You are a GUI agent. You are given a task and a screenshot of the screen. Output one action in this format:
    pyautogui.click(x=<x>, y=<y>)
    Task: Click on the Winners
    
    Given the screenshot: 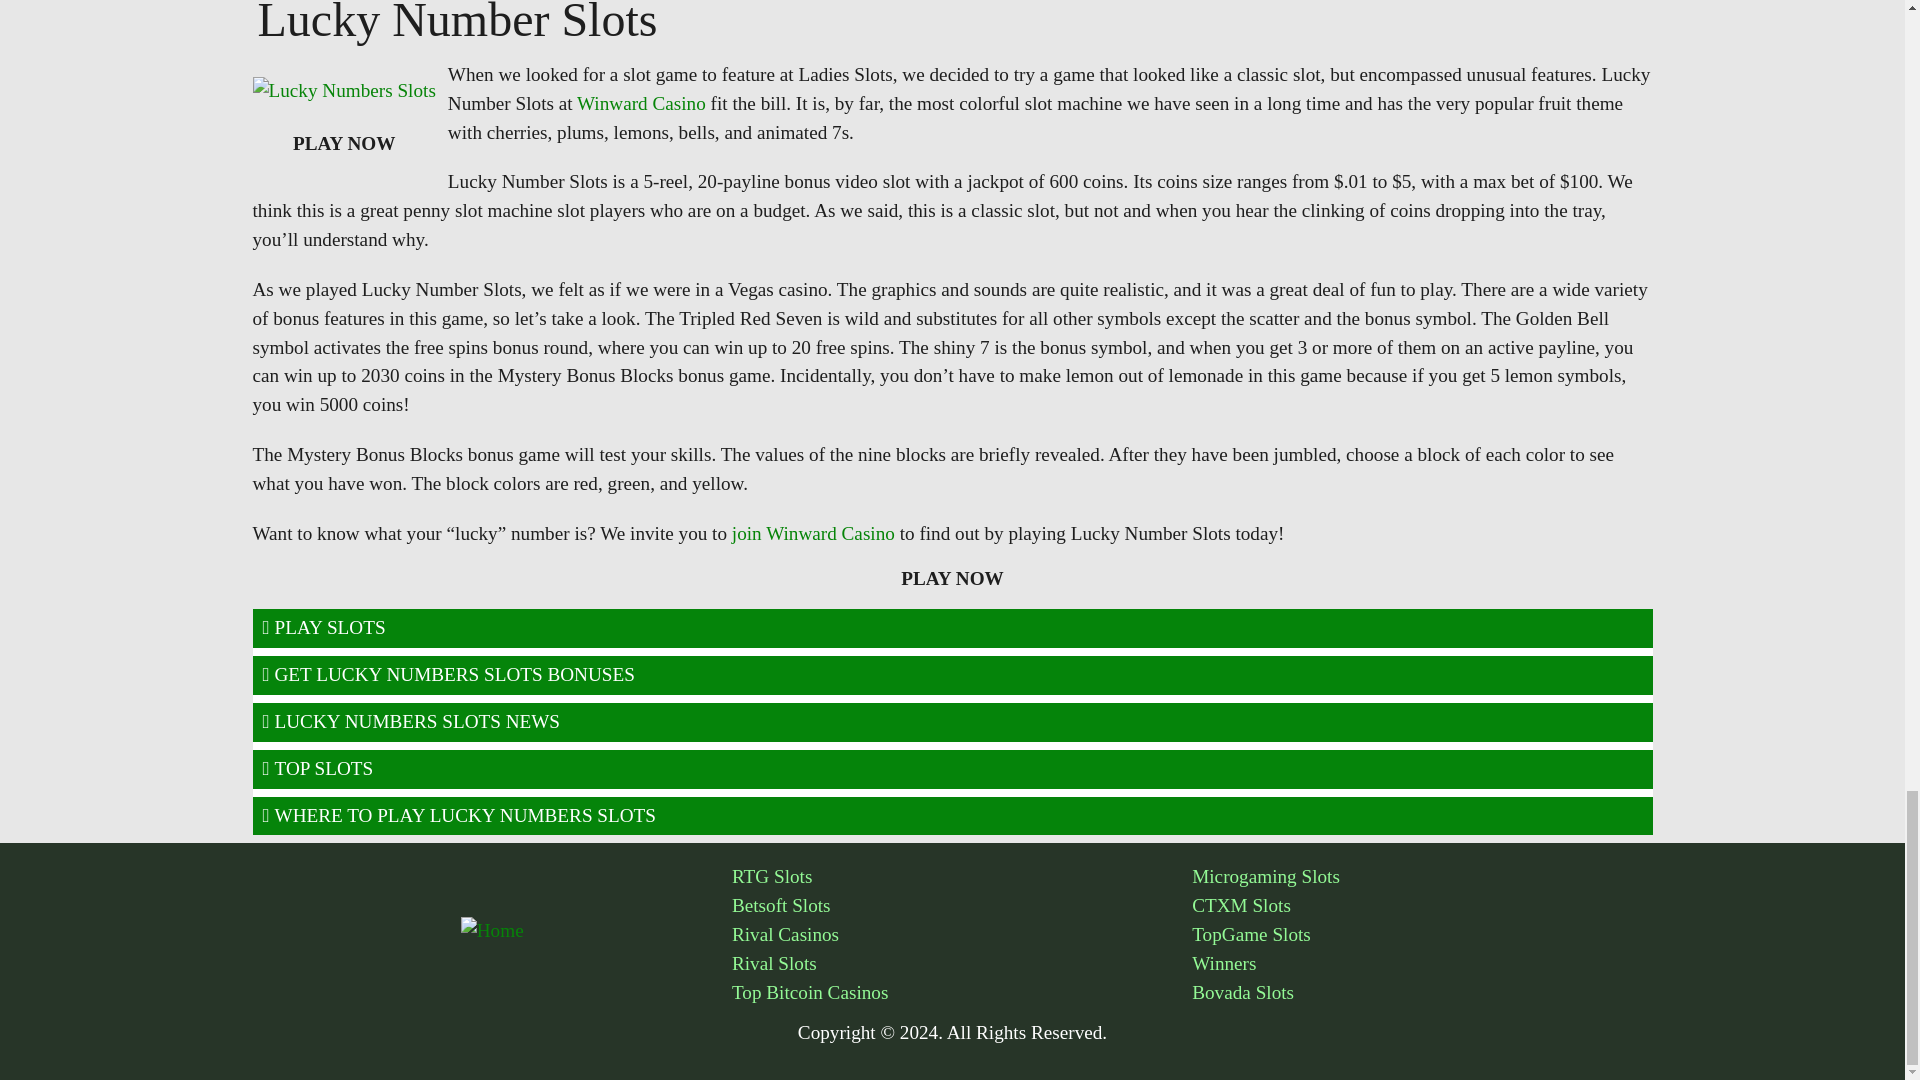 What is the action you would take?
    pyautogui.click(x=1422, y=964)
    